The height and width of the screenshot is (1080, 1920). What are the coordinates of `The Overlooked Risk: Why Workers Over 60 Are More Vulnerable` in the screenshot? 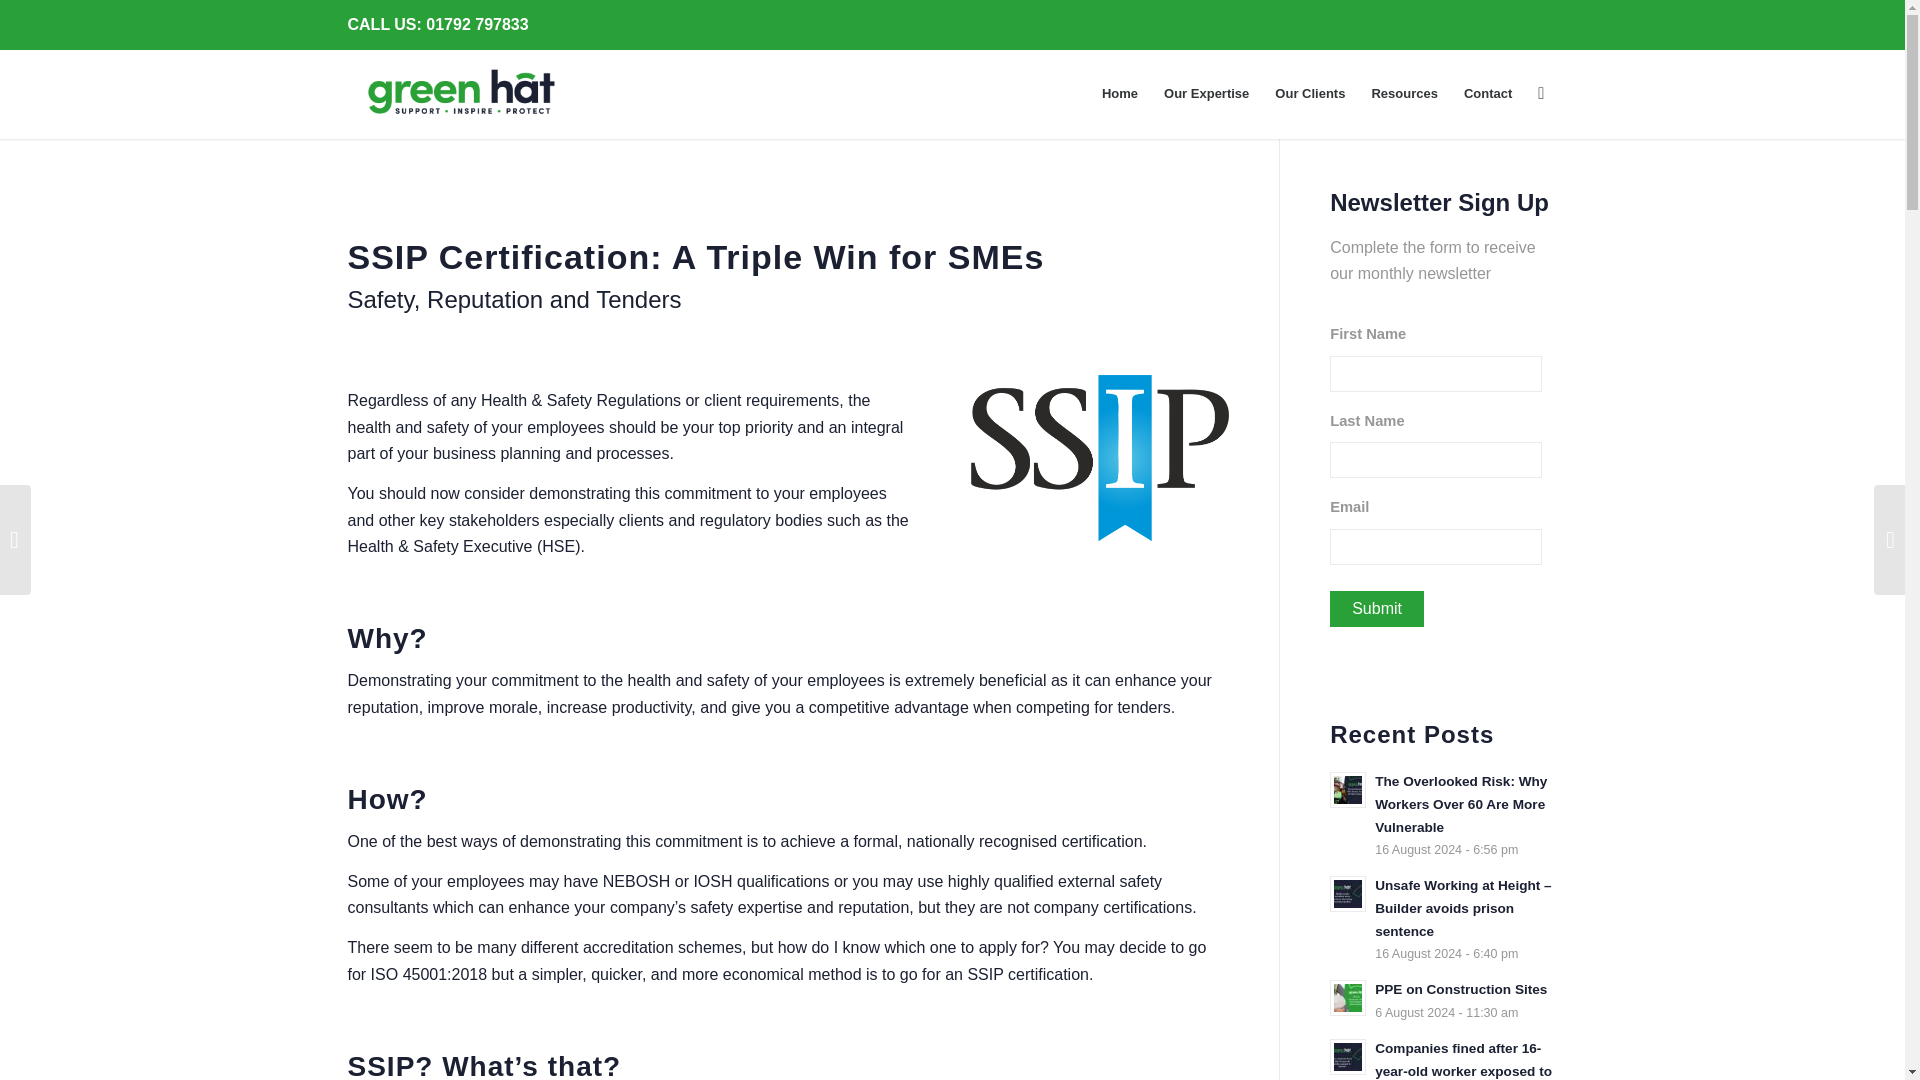 It's located at (1444, 814).